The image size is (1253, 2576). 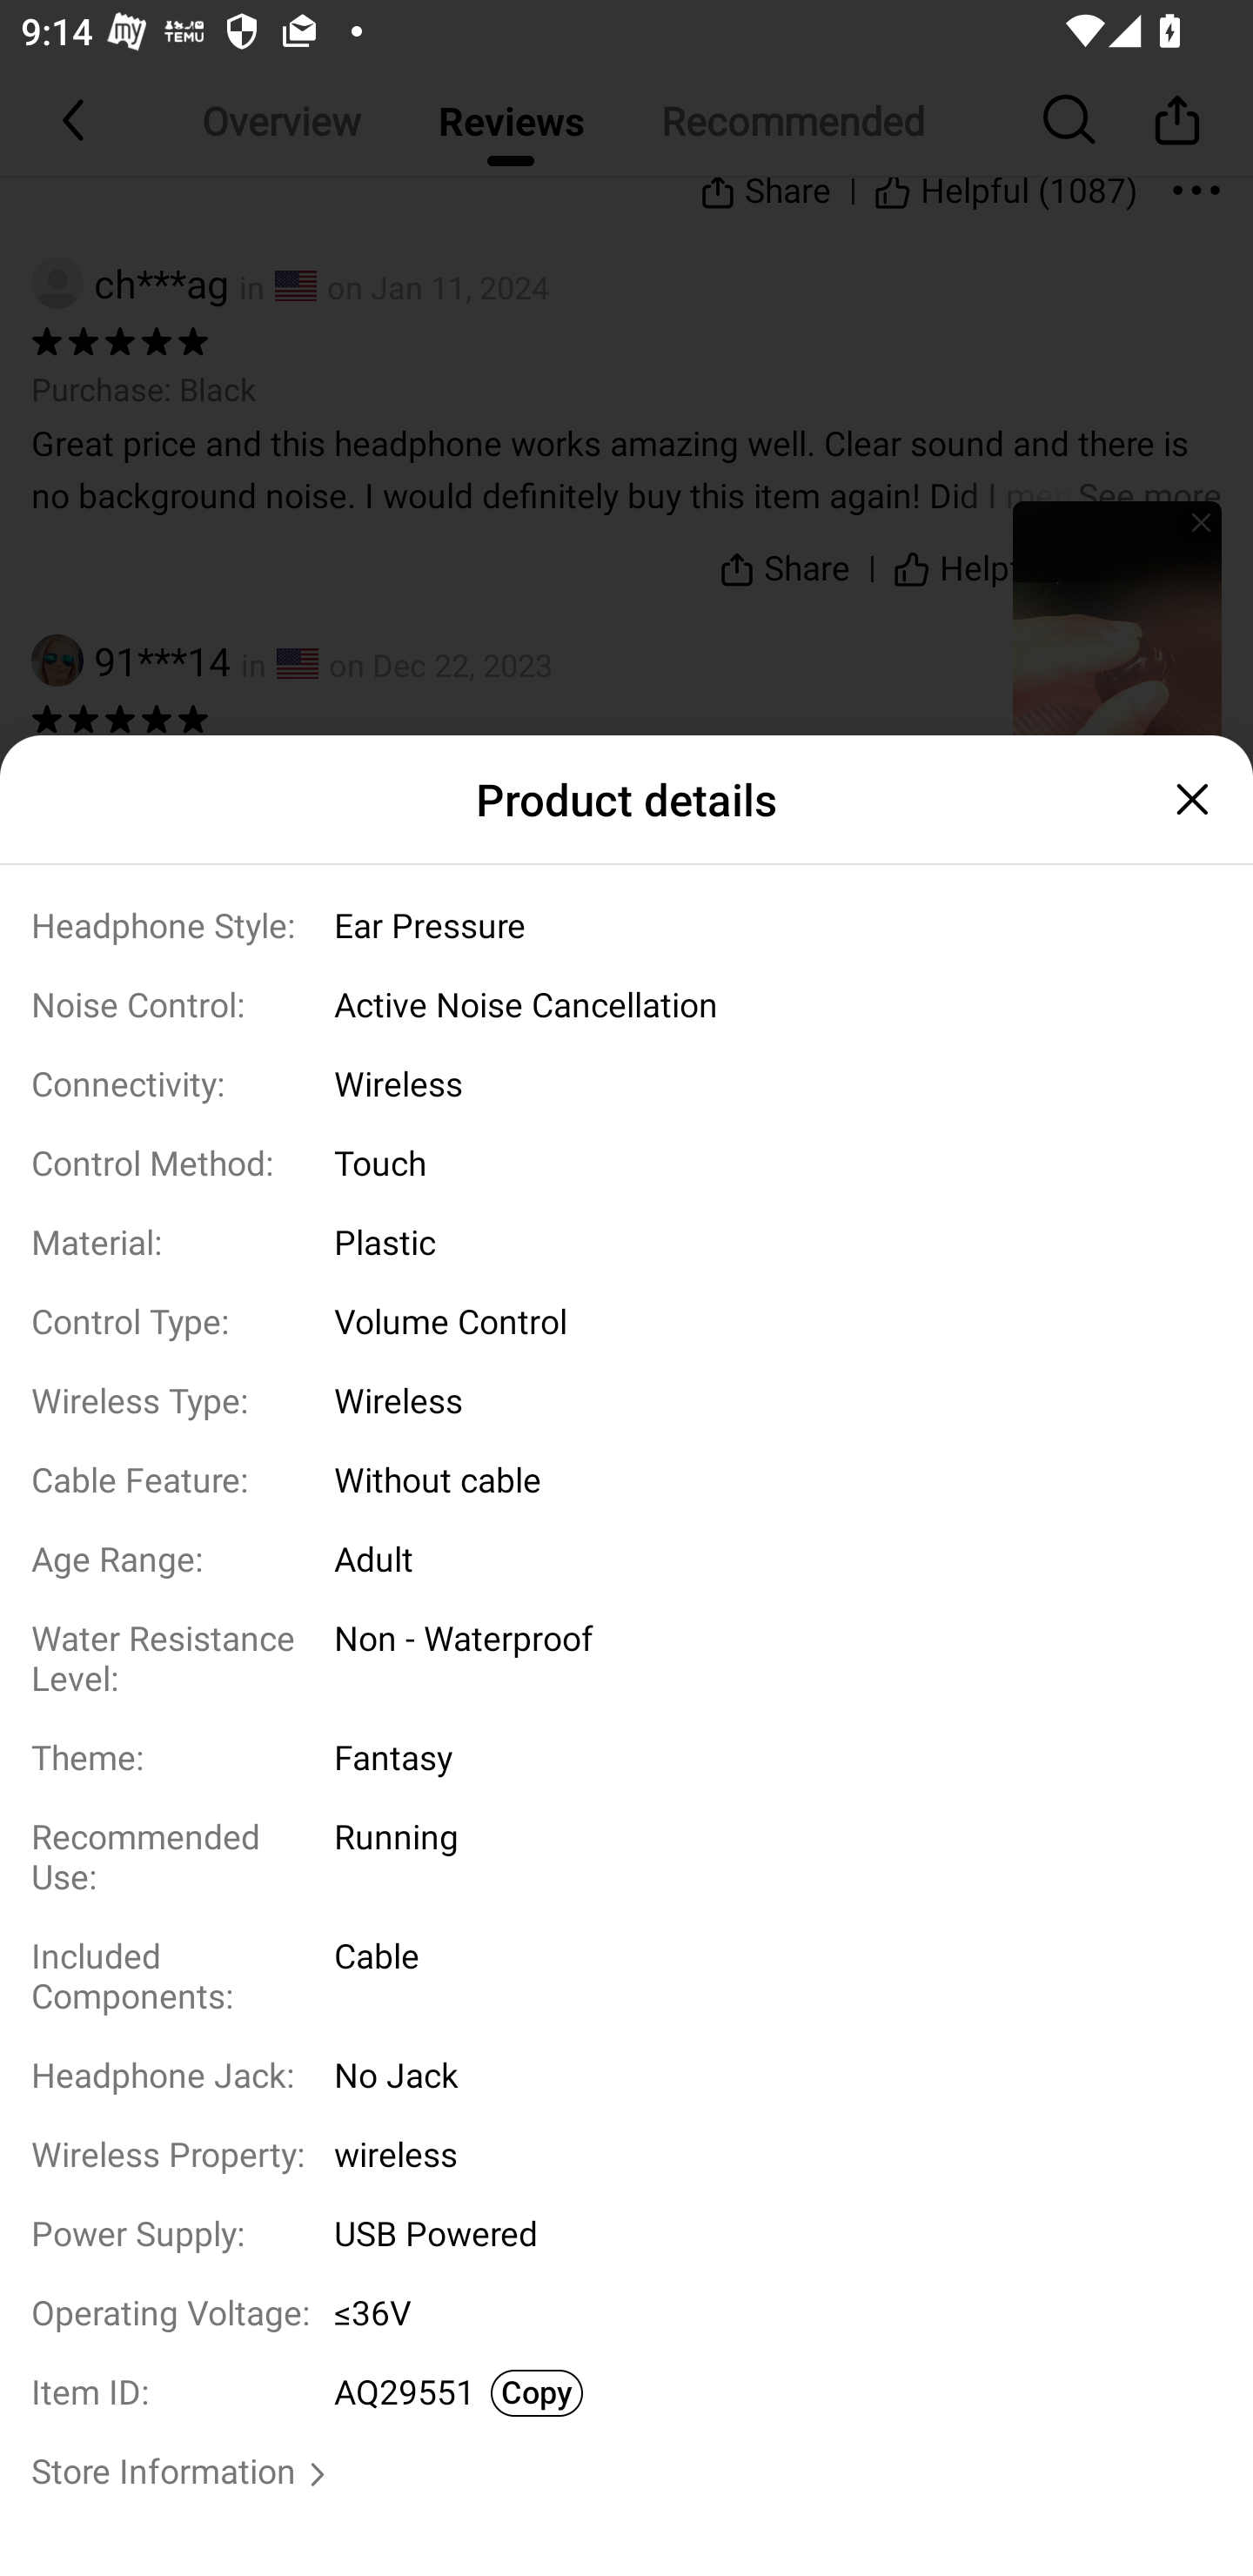 I want to click on close, so click(x=1189, y=798).